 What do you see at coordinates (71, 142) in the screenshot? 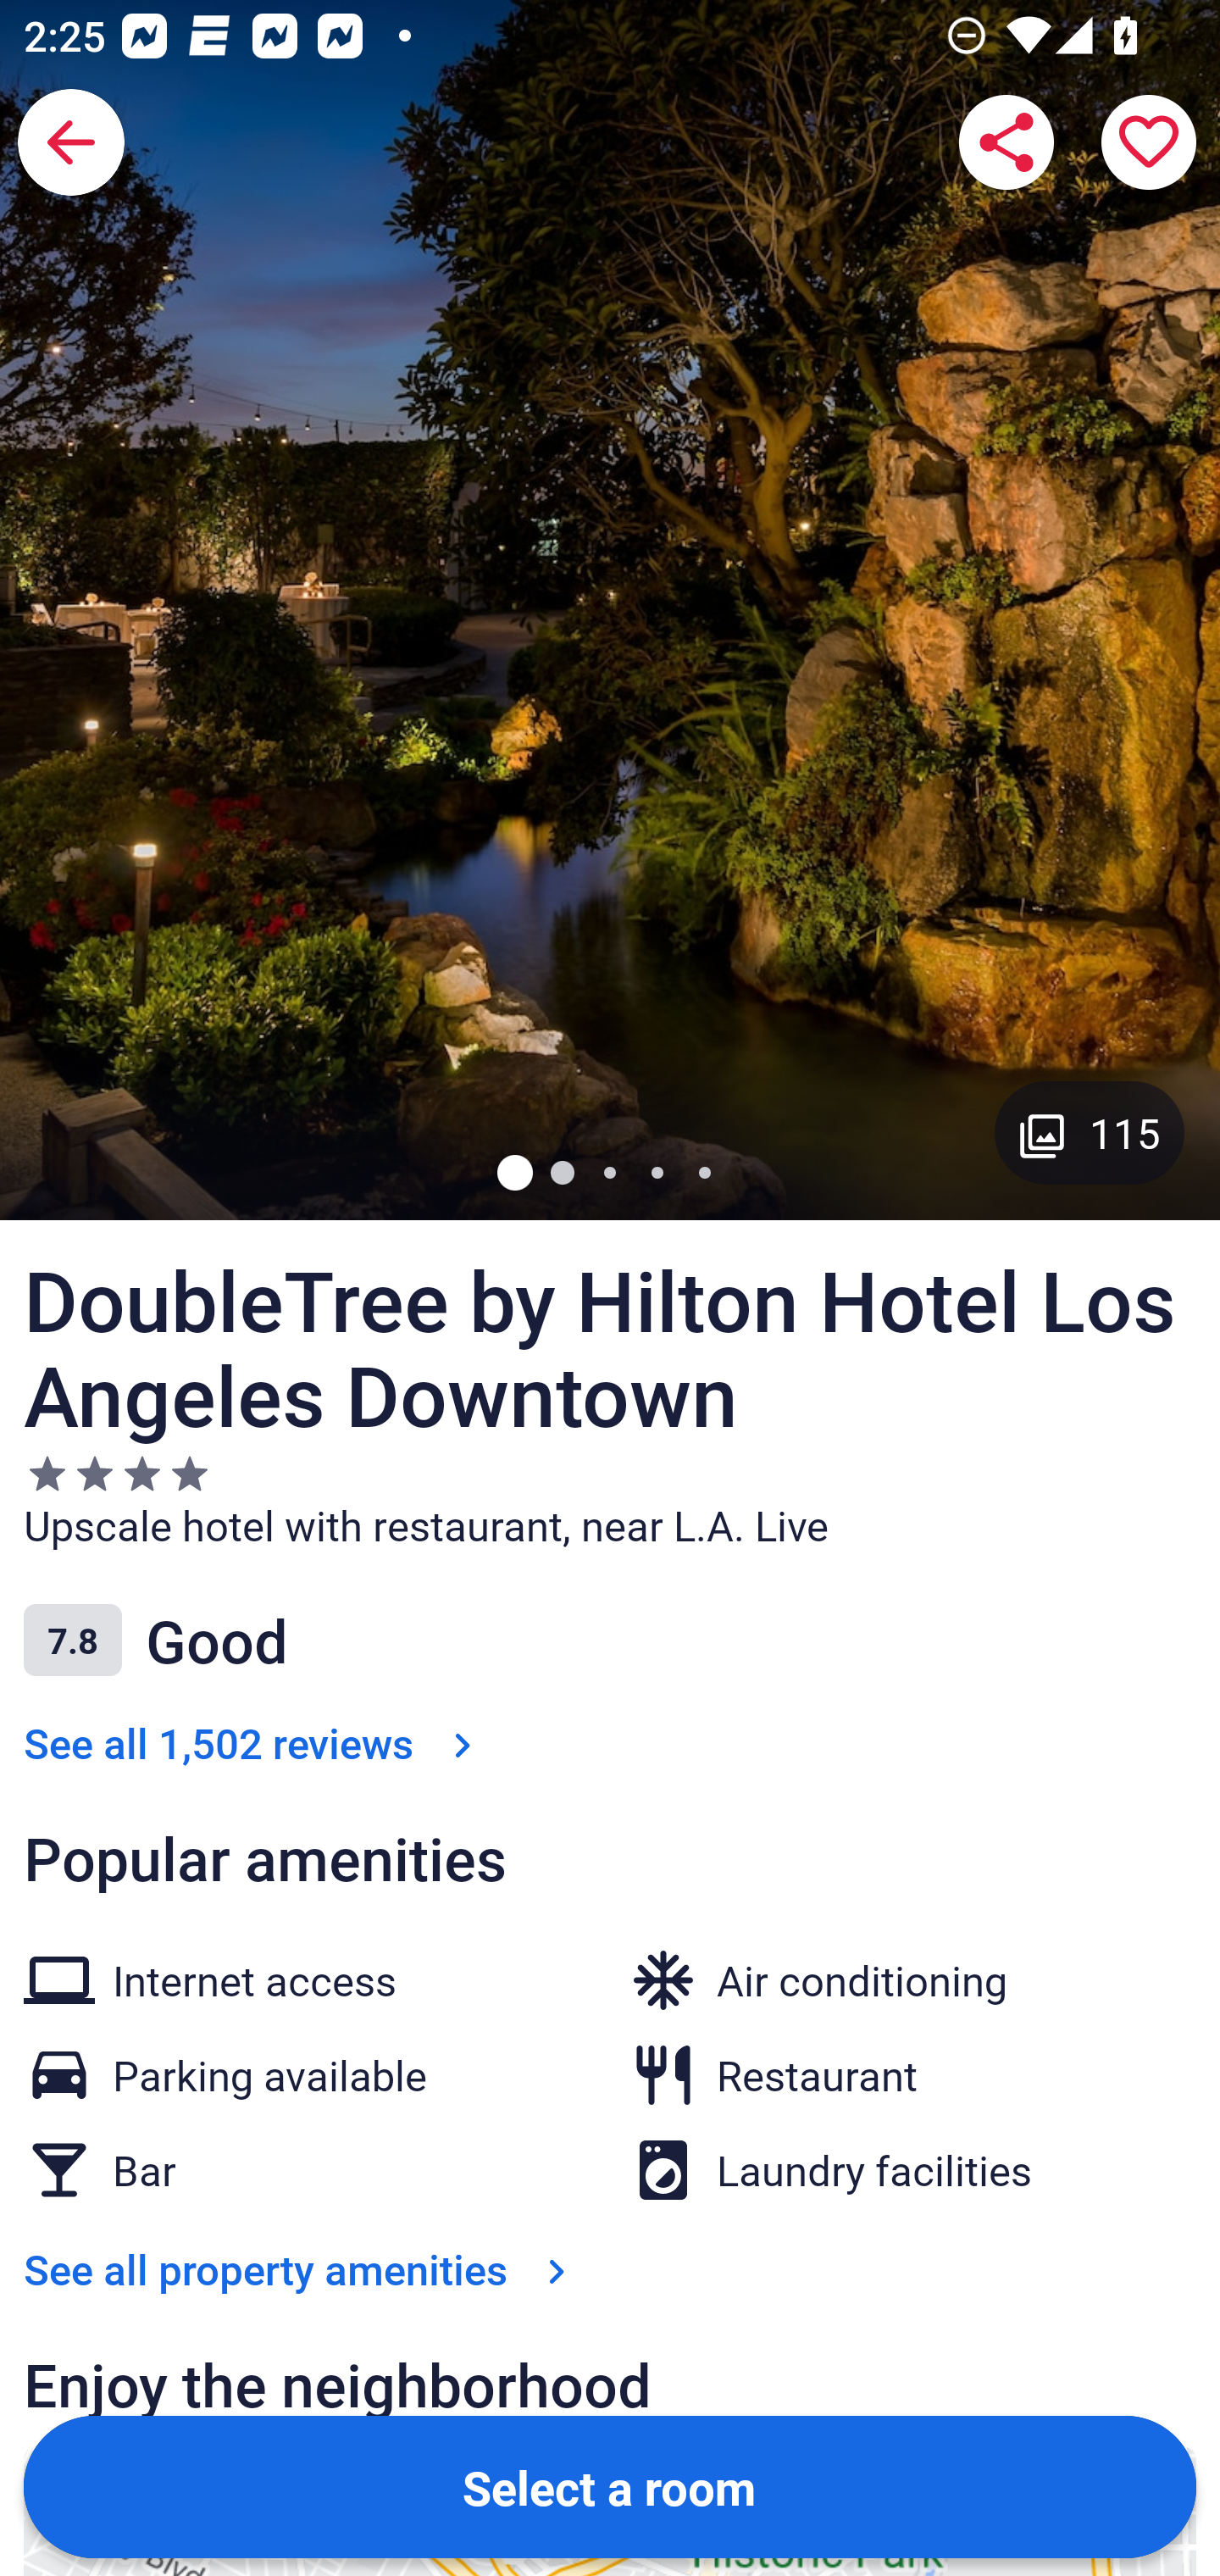
I see `Back` at bounding box center [71, 142].